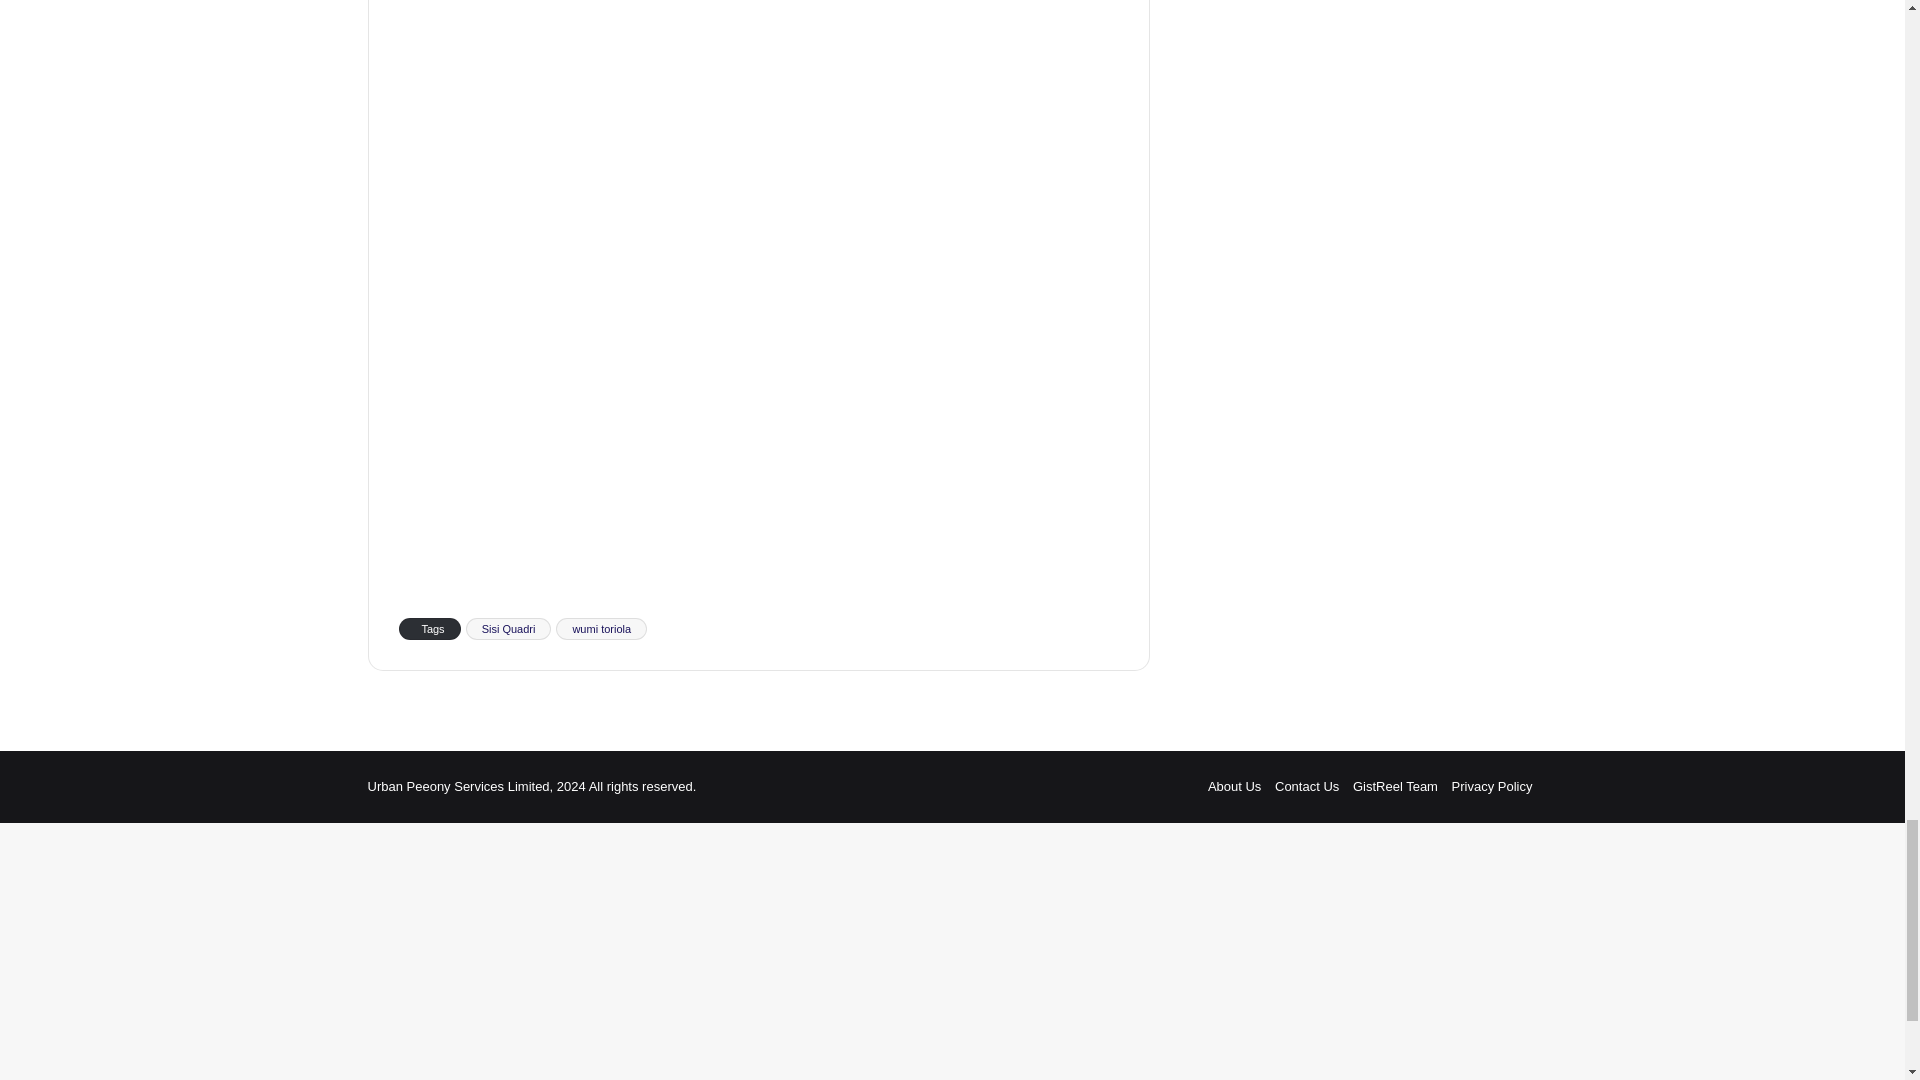 The image size is (1920, 1080). Describe the element at coordinates (1306, 786) in the screenshot. I see `Contact Us` at that location.